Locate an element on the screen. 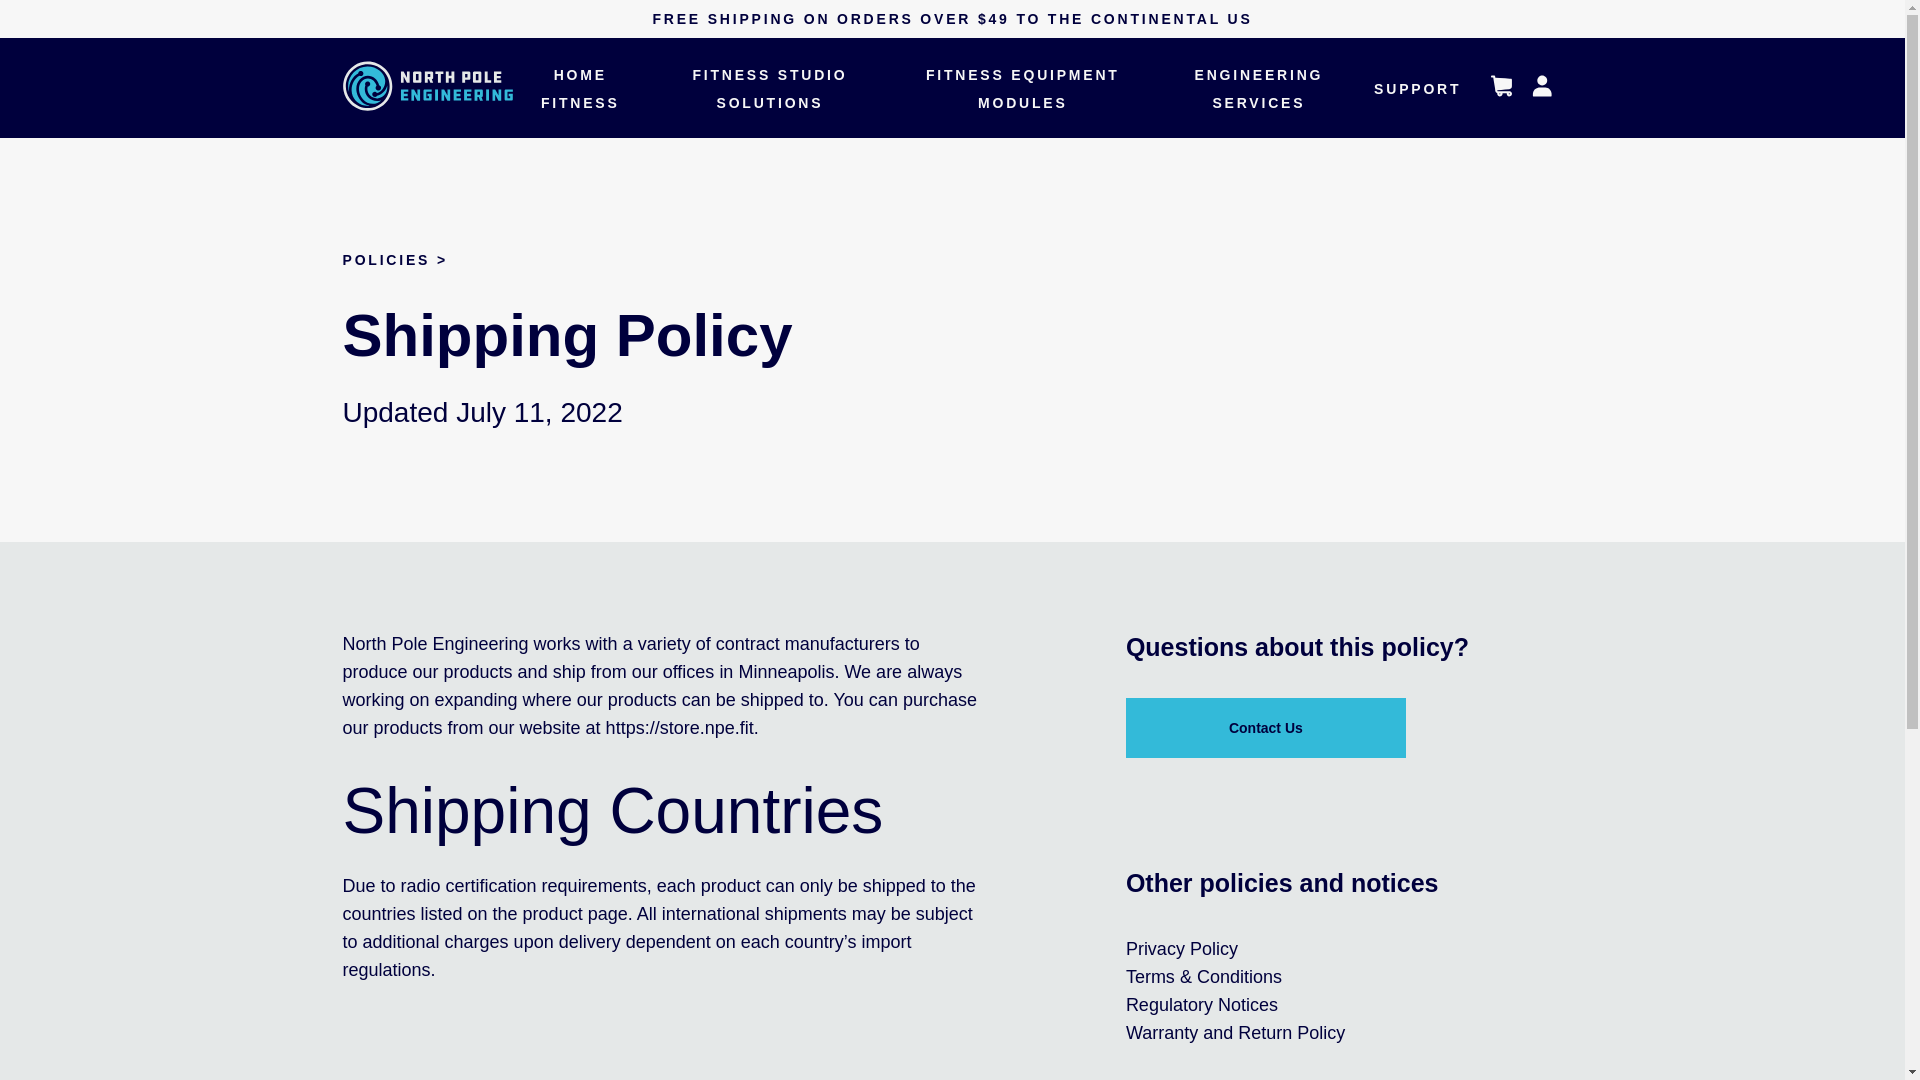 Image resolution: width=1920 pixels, height=1080 pixels. Contact Us is located at coordinates (1265, 728).